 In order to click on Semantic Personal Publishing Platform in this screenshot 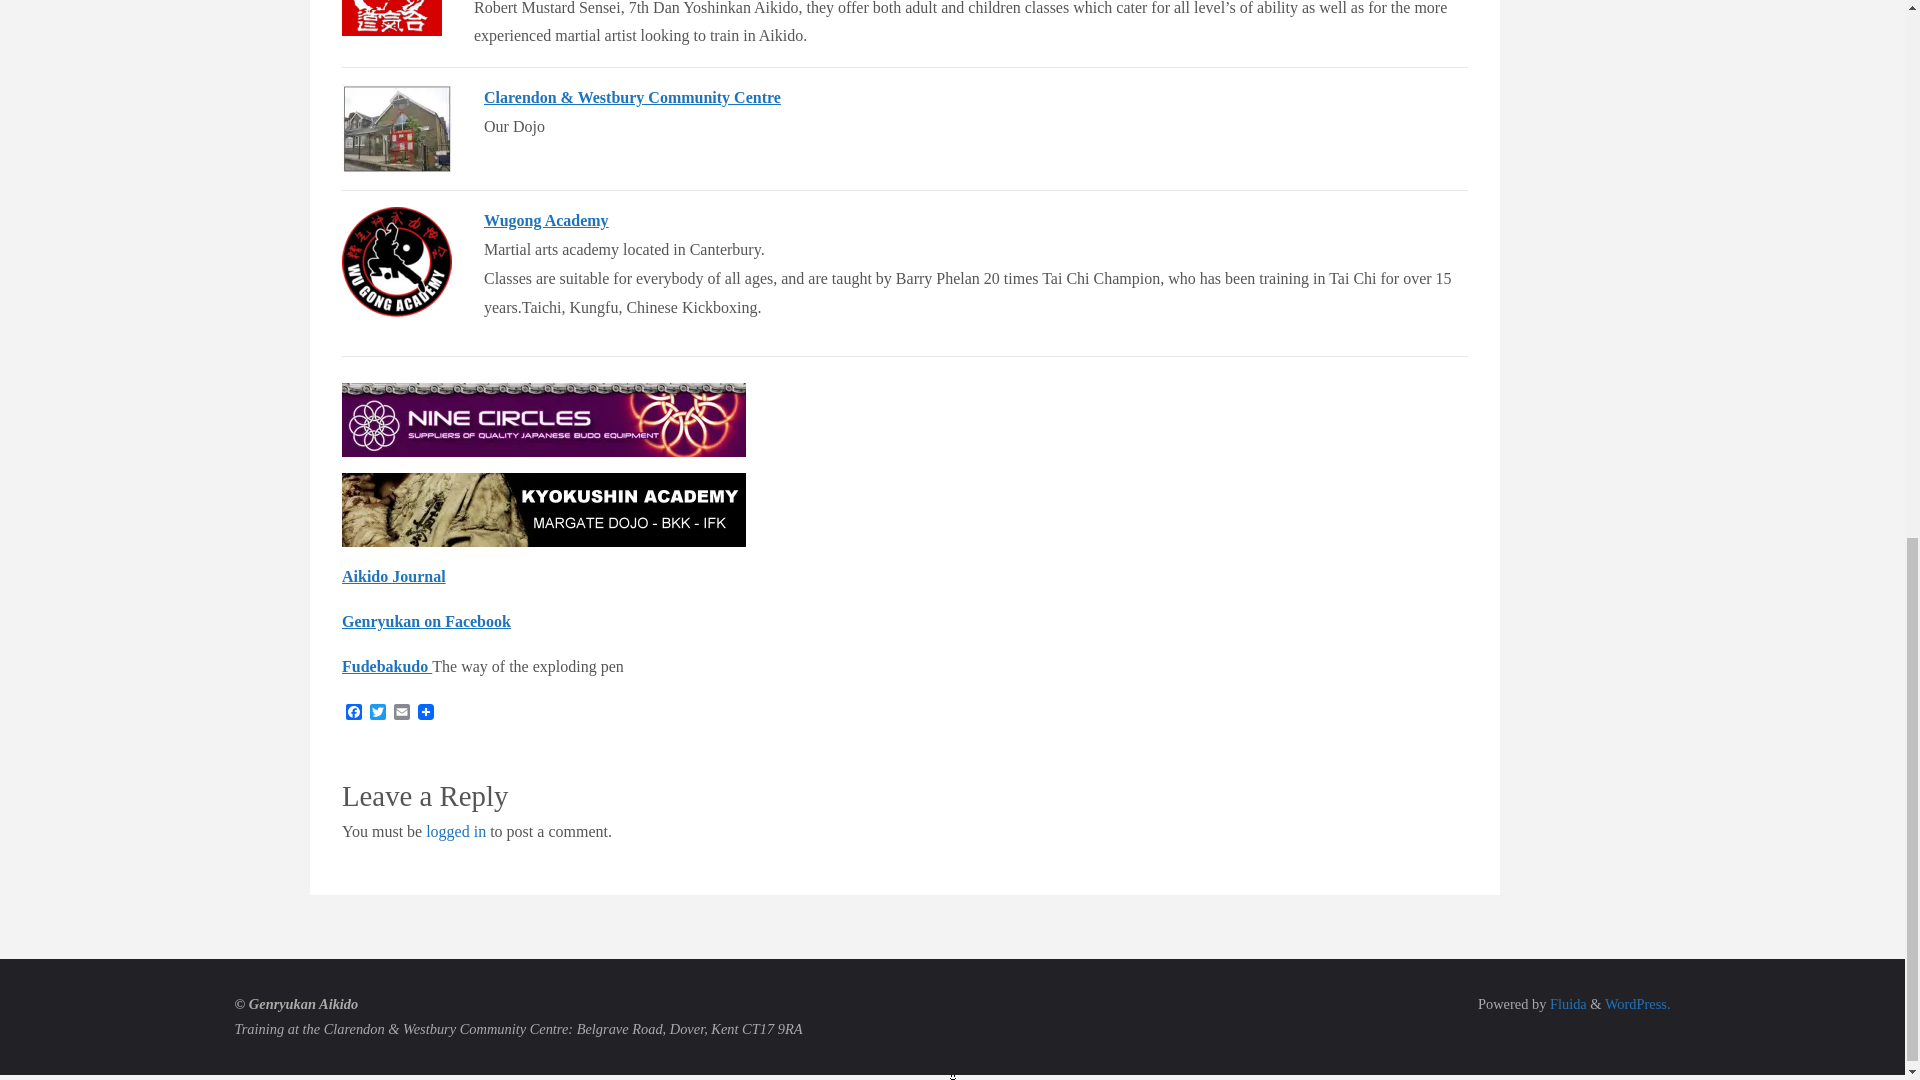, I will do `click(1638, 1003)`.